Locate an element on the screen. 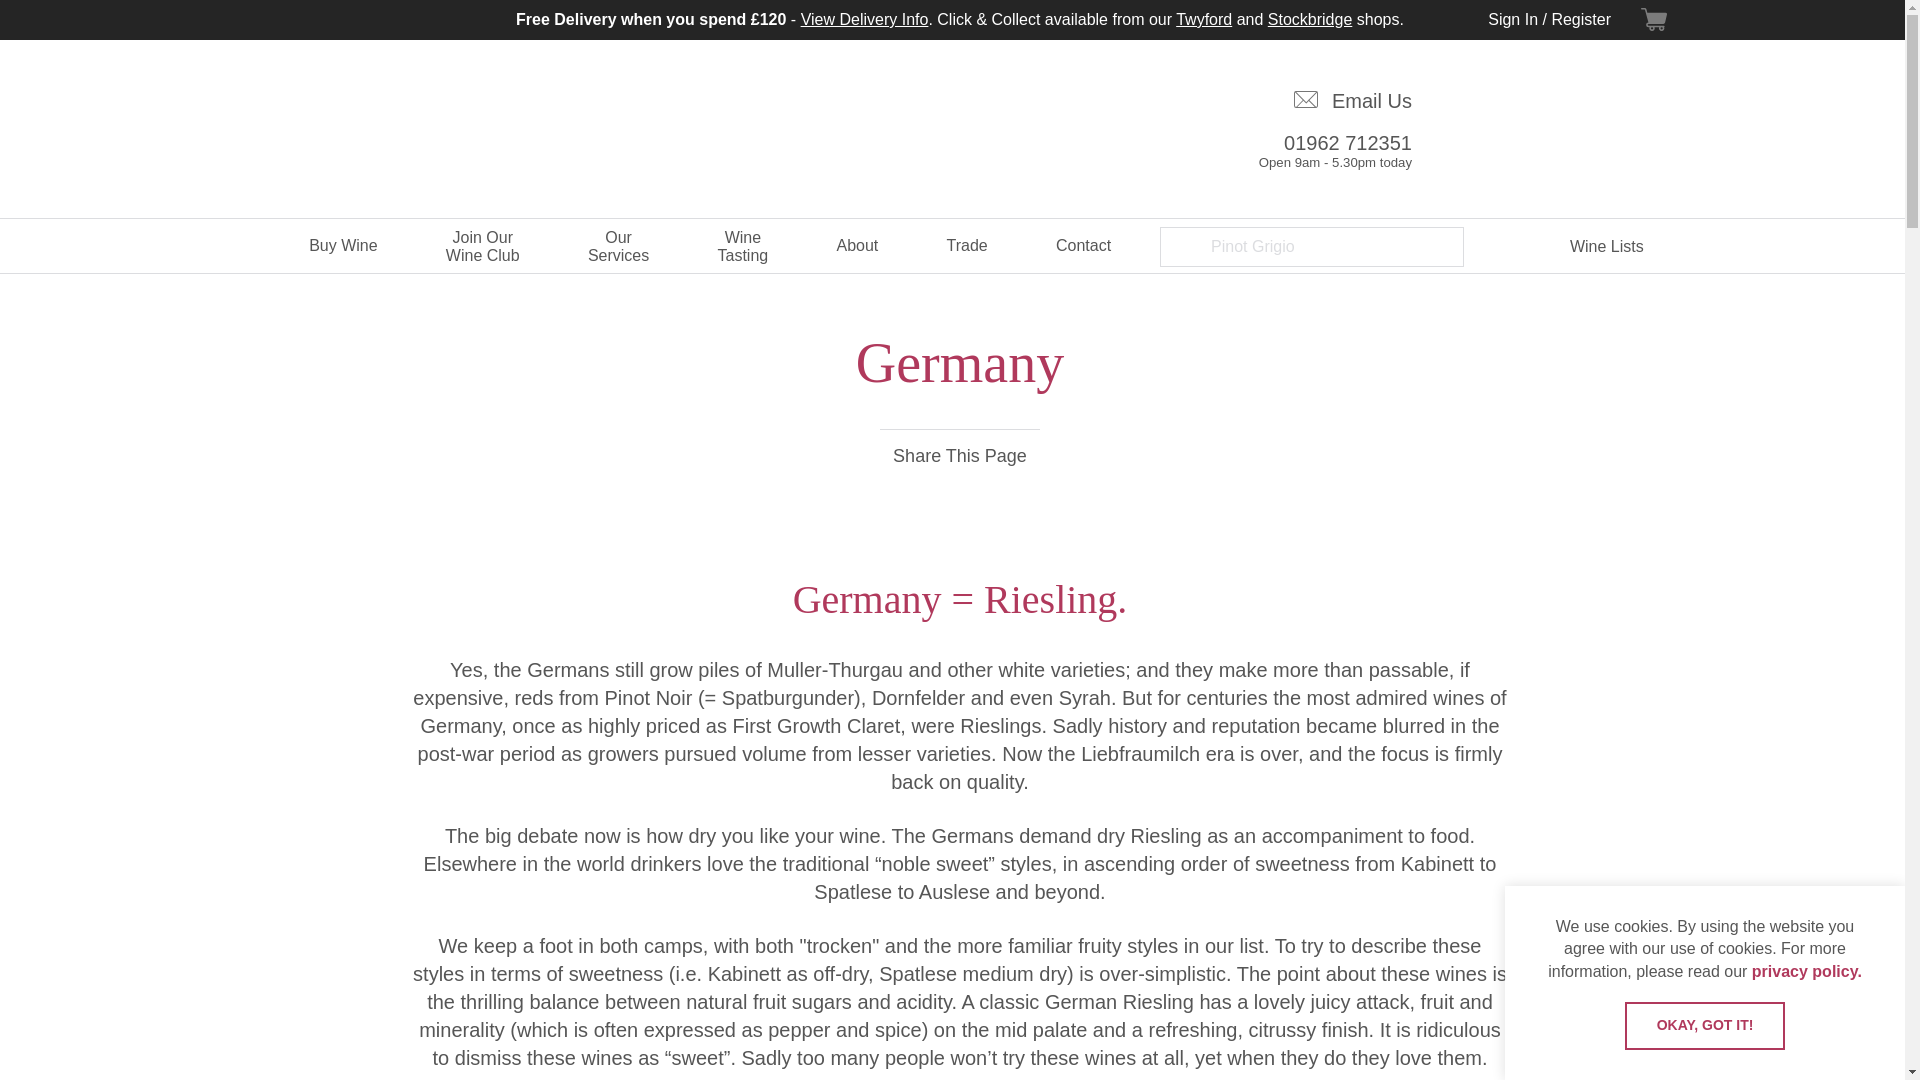 The image size is (1920, 1080). Stockbridge is located at coordinates (1584, 156).